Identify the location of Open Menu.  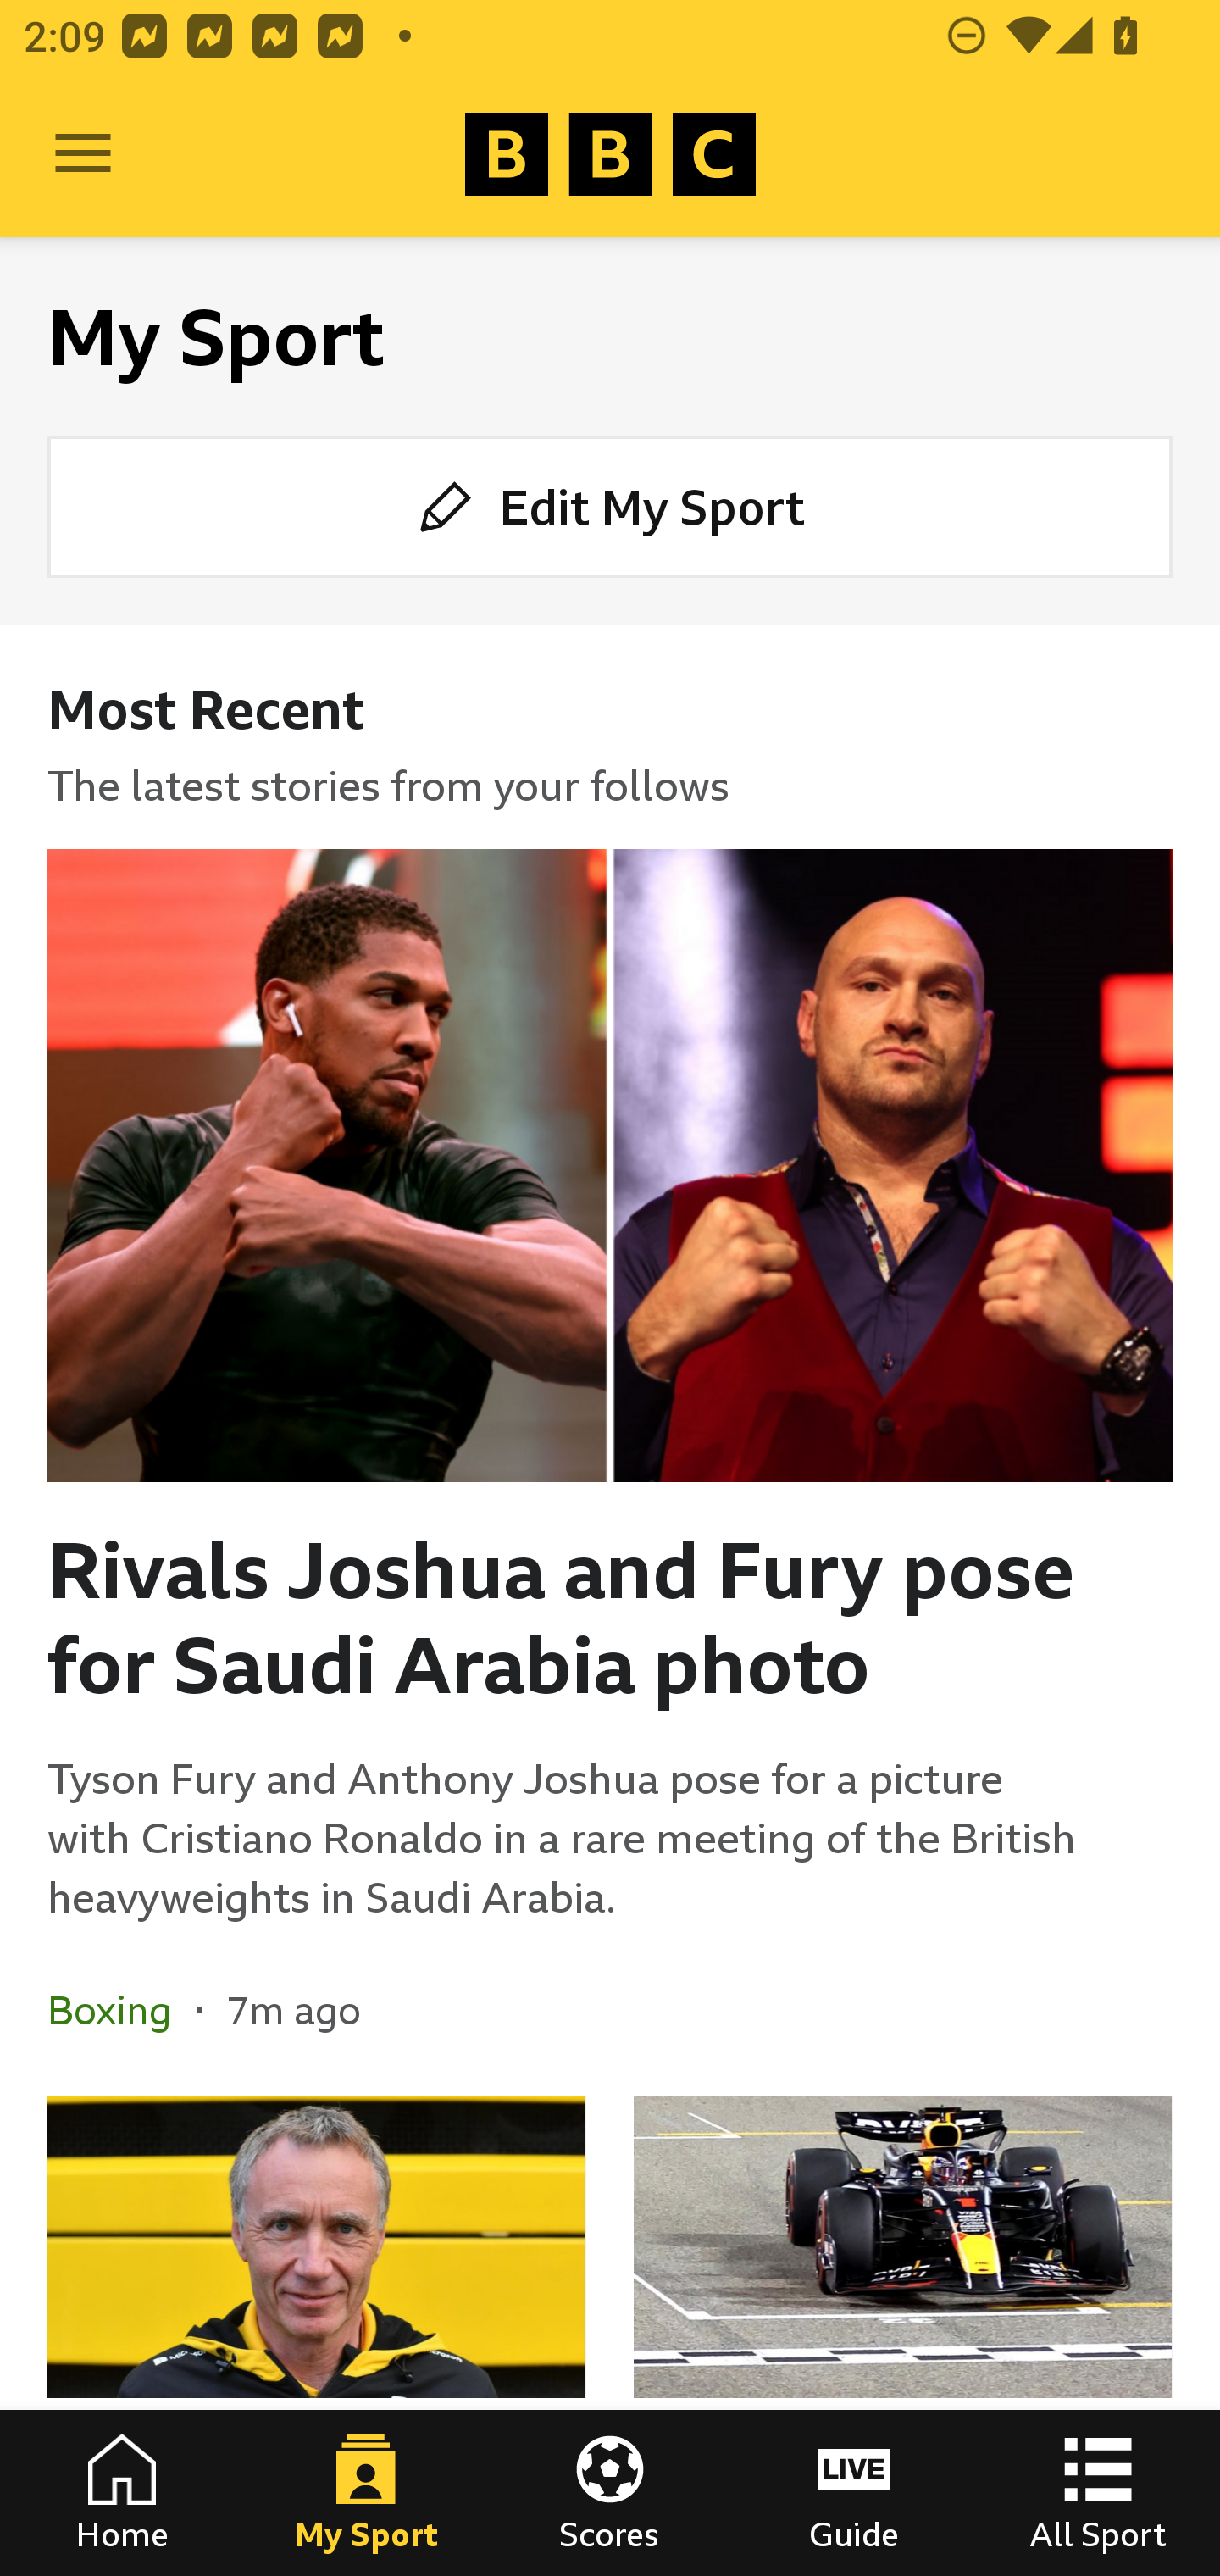
(83, 154).